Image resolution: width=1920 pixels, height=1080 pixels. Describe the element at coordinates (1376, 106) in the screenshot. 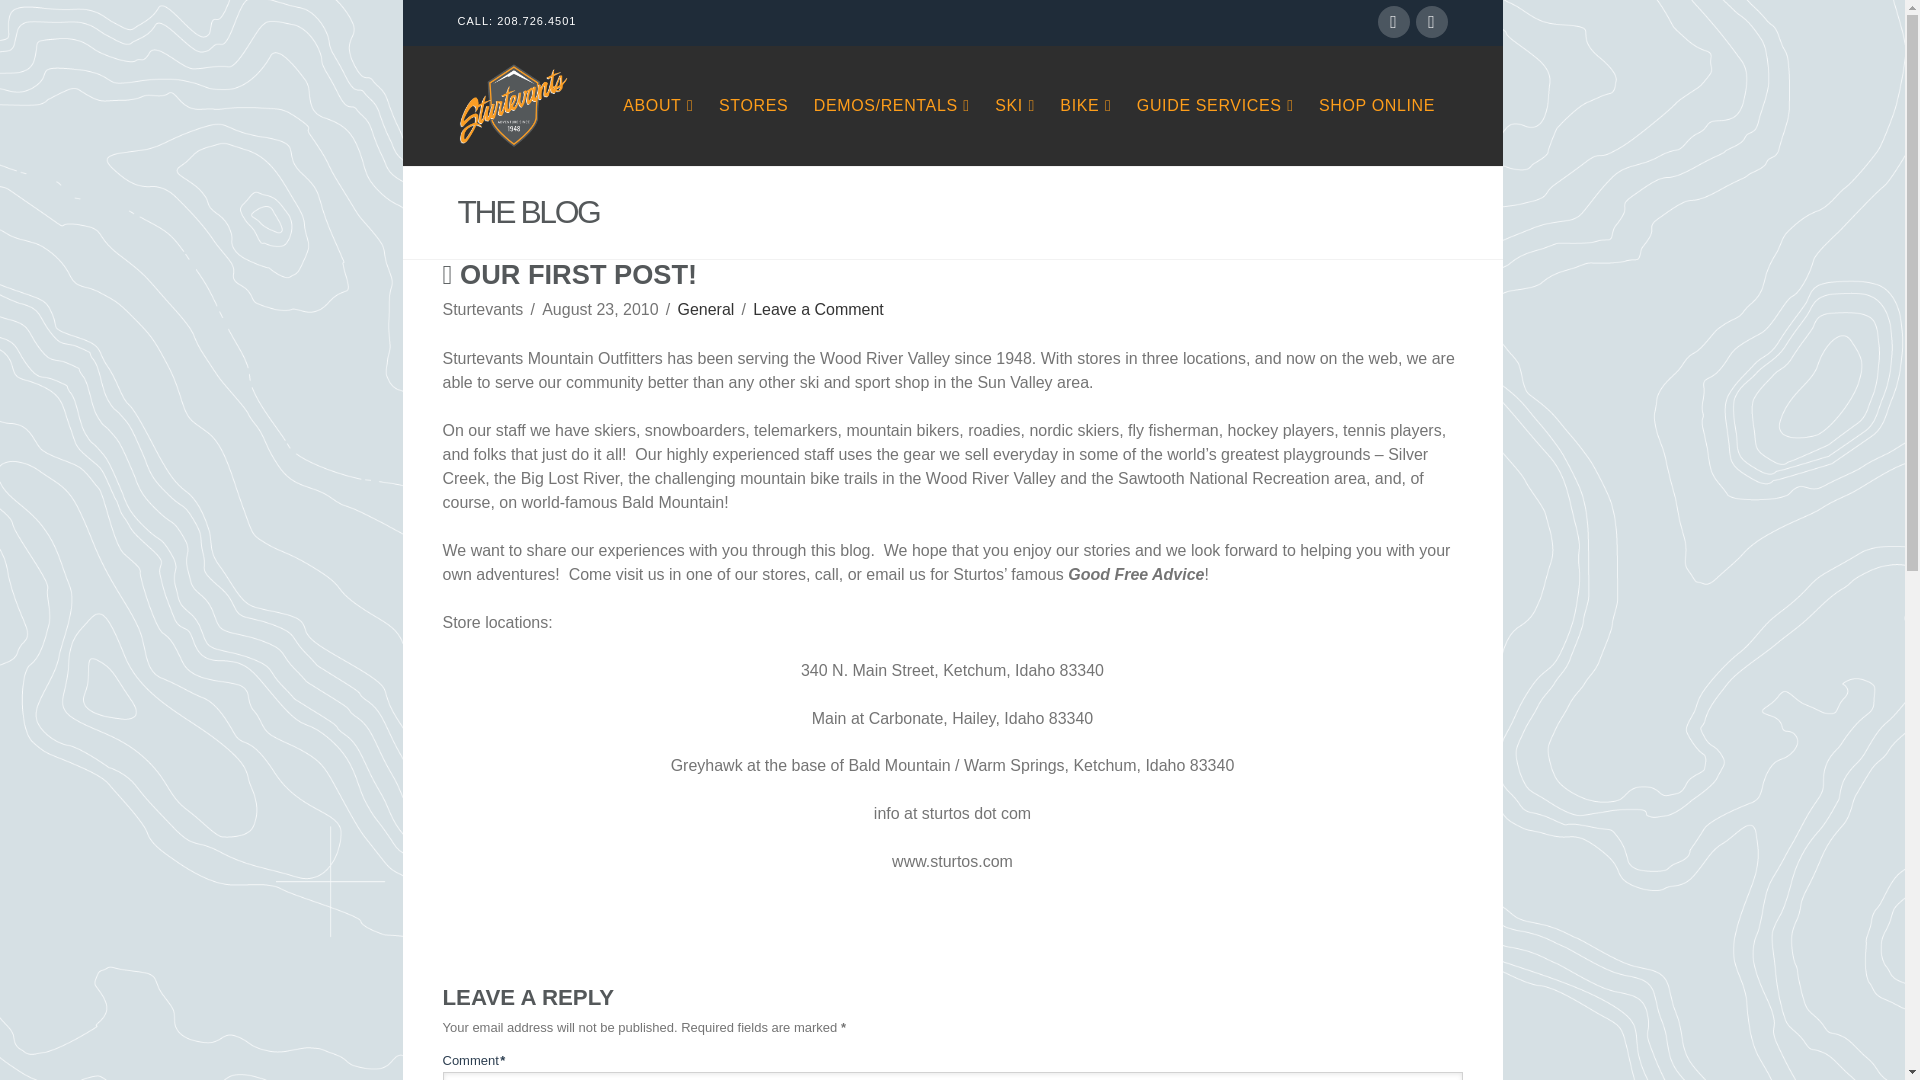

I see `SHOP ONLINE` at that location.